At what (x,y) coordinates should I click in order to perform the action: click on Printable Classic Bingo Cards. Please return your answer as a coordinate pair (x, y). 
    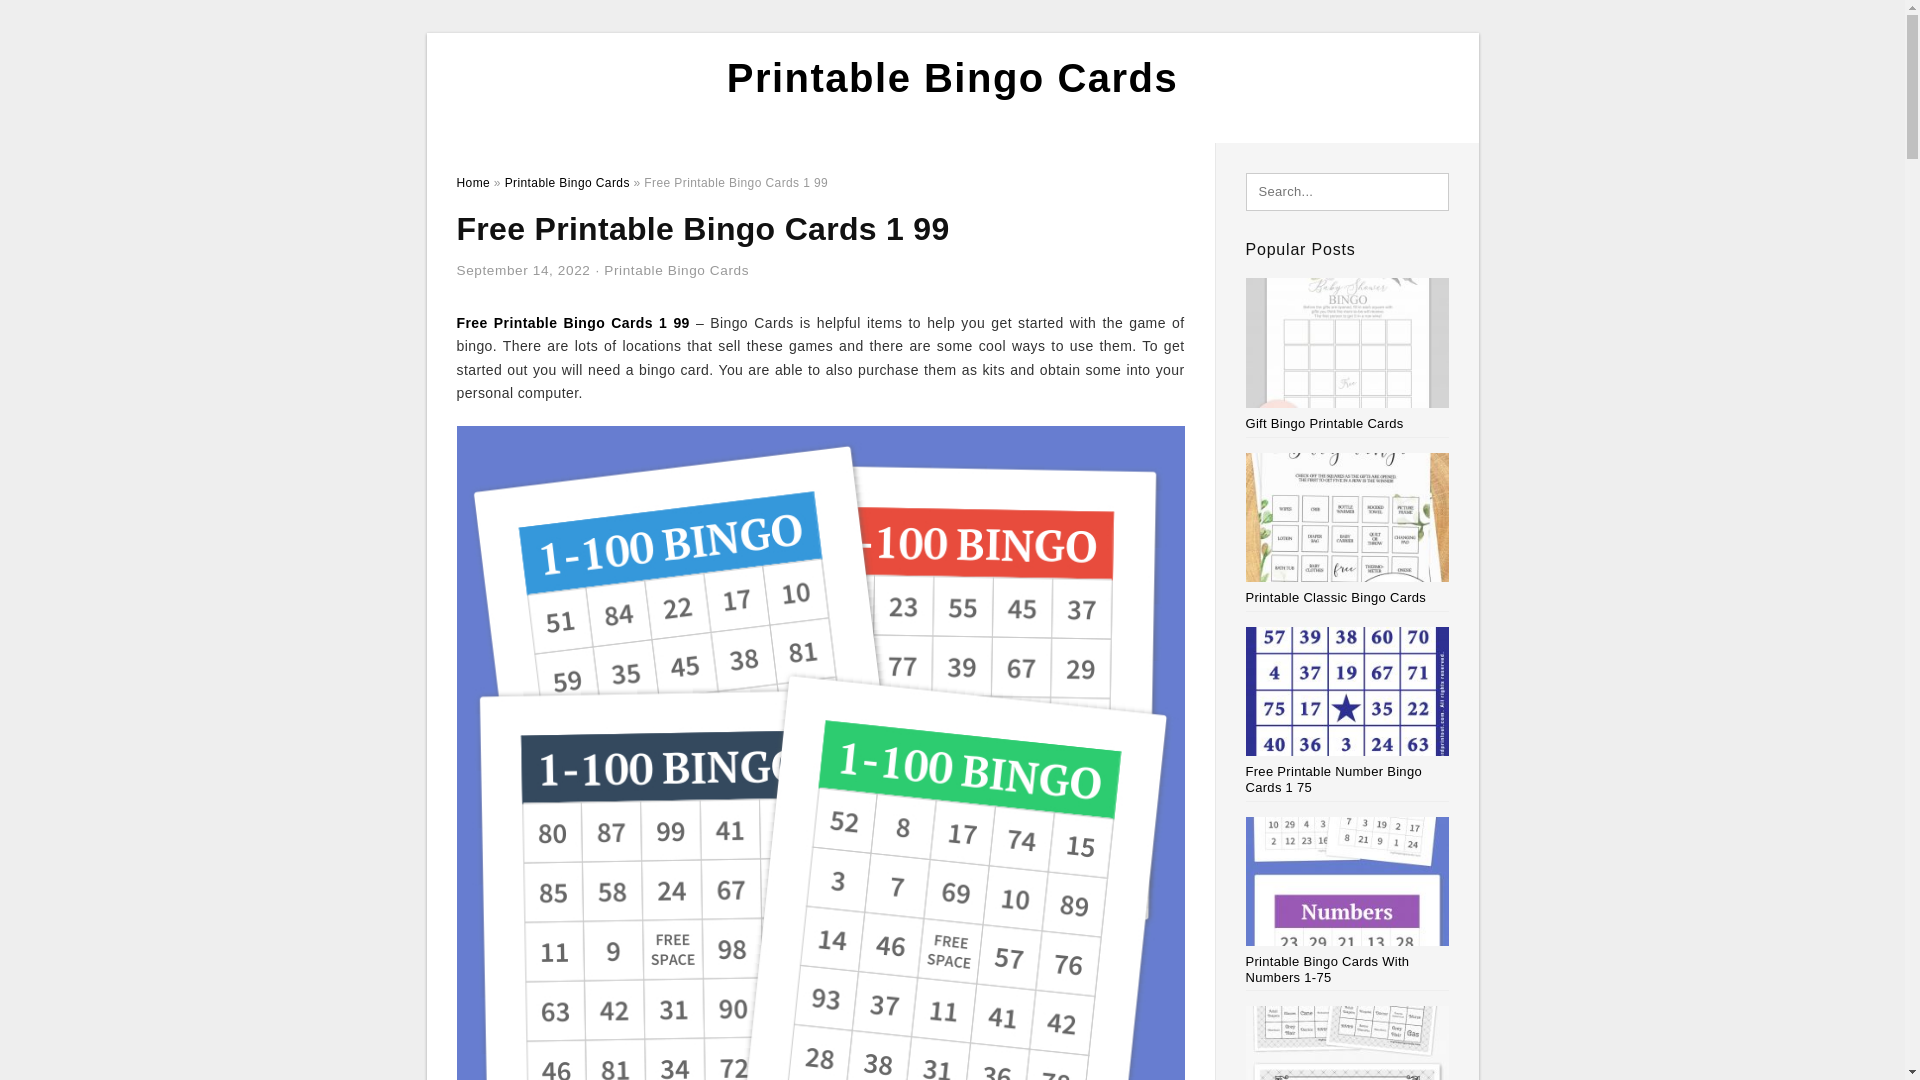
    Looking at the image, I should click on (1348, 528).